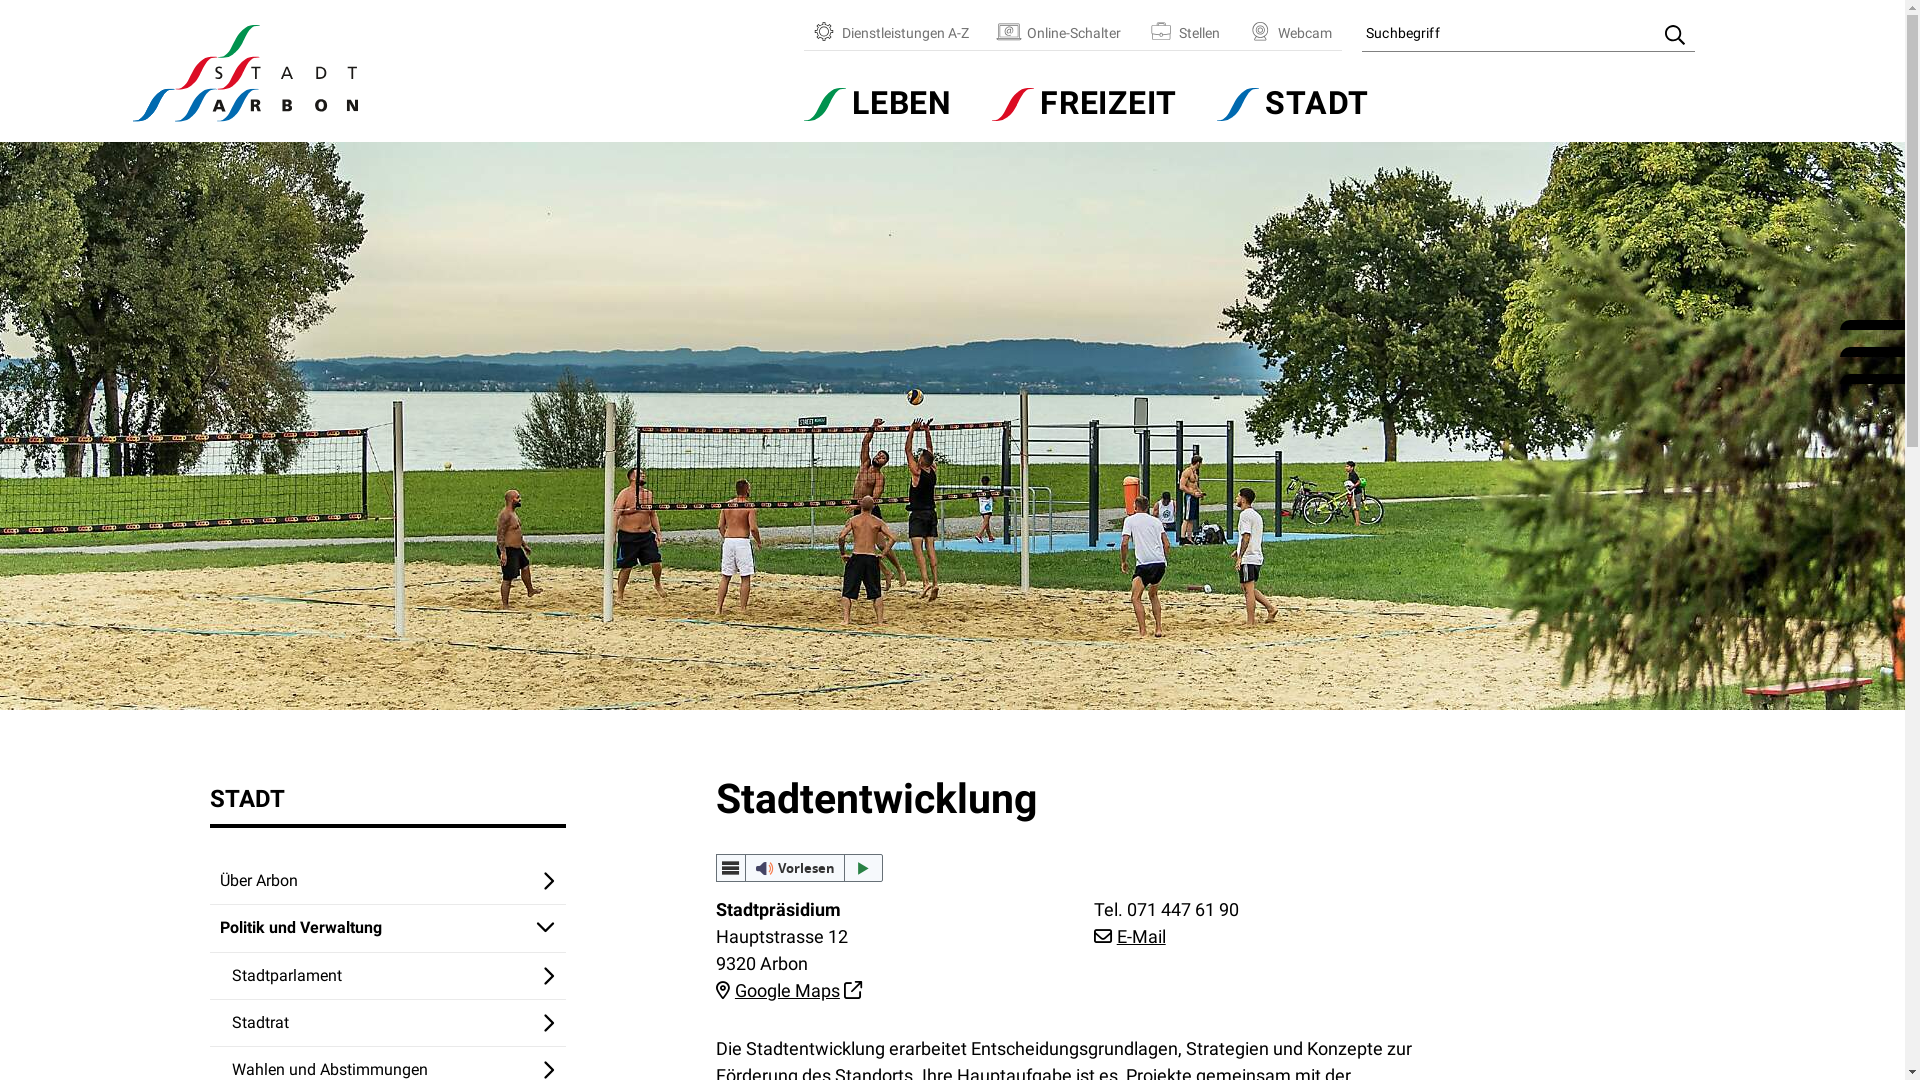 This screenshot has width=1920, height=1080. Describe the element at coordinates (1675, 35) in the screenshot. I see `Suche starten` at that location.